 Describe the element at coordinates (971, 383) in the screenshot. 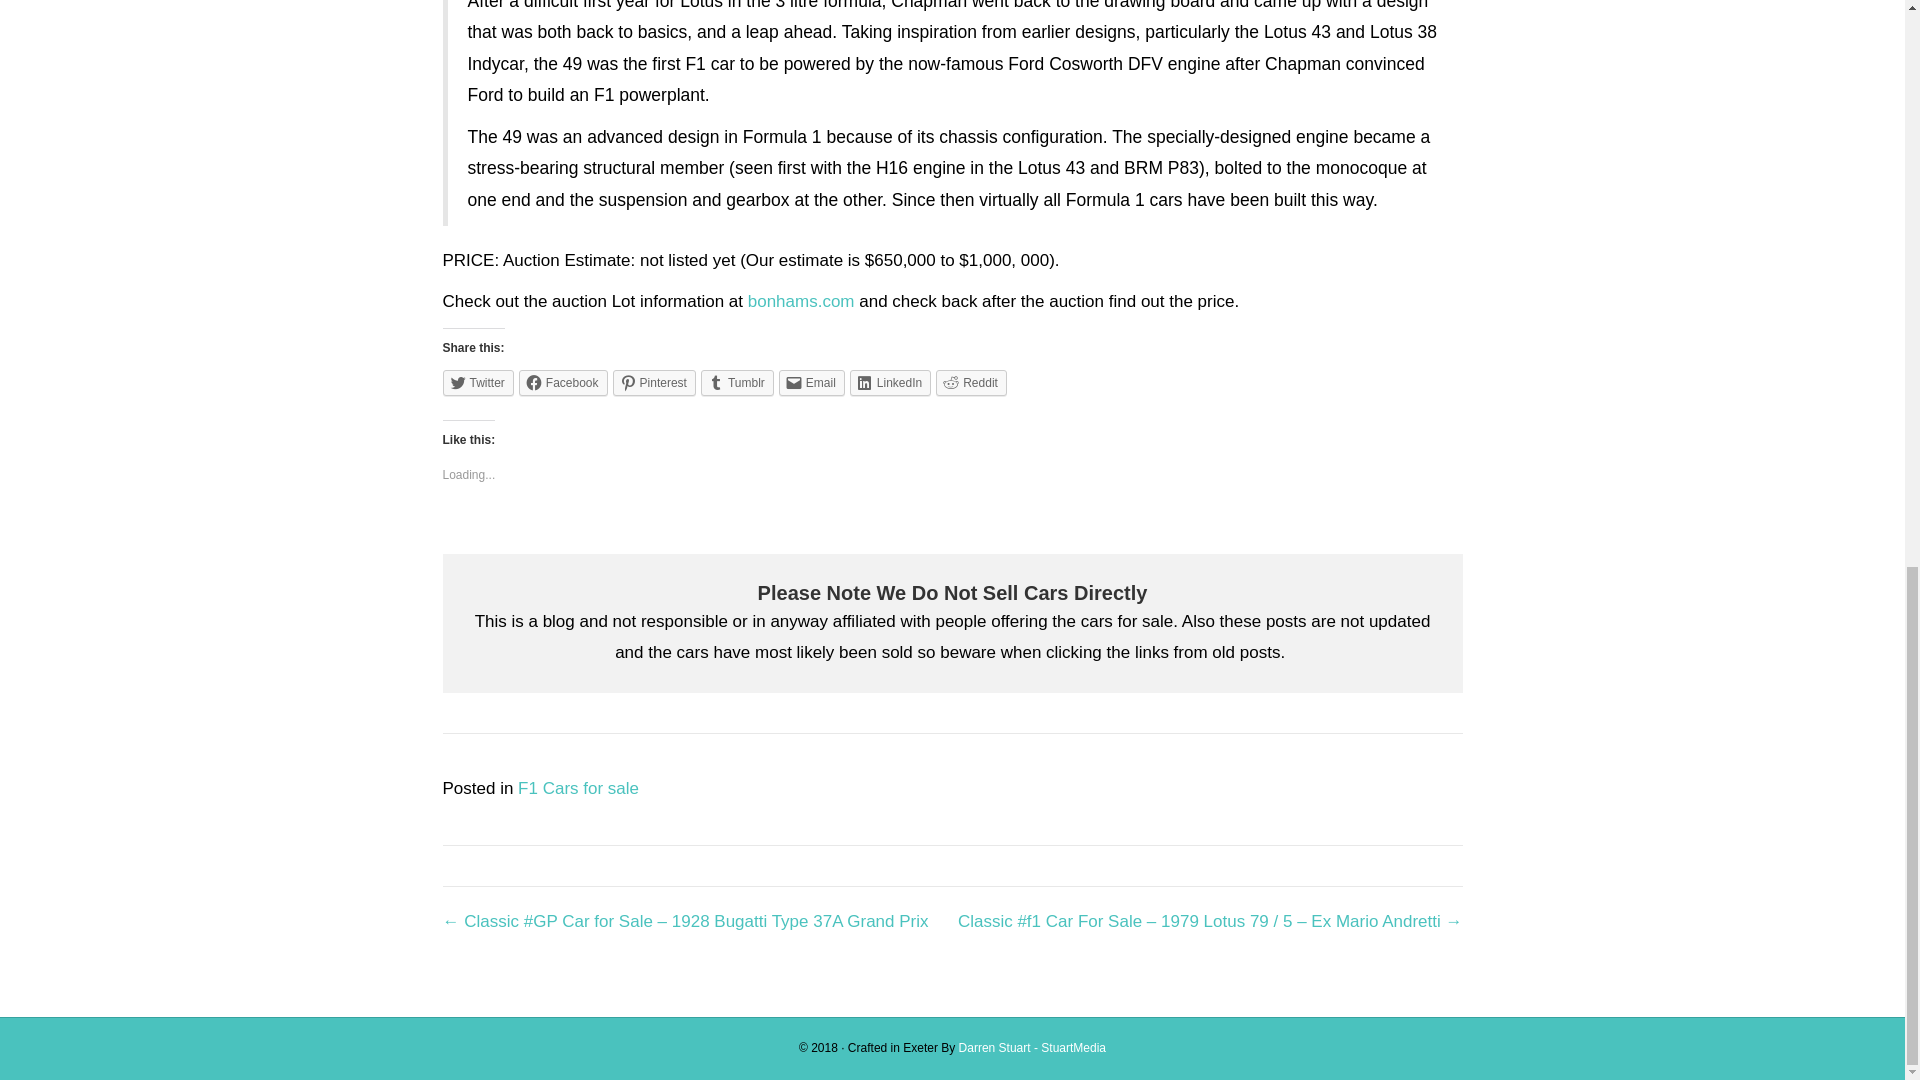

I see `Click to share on Reddit` at that location.